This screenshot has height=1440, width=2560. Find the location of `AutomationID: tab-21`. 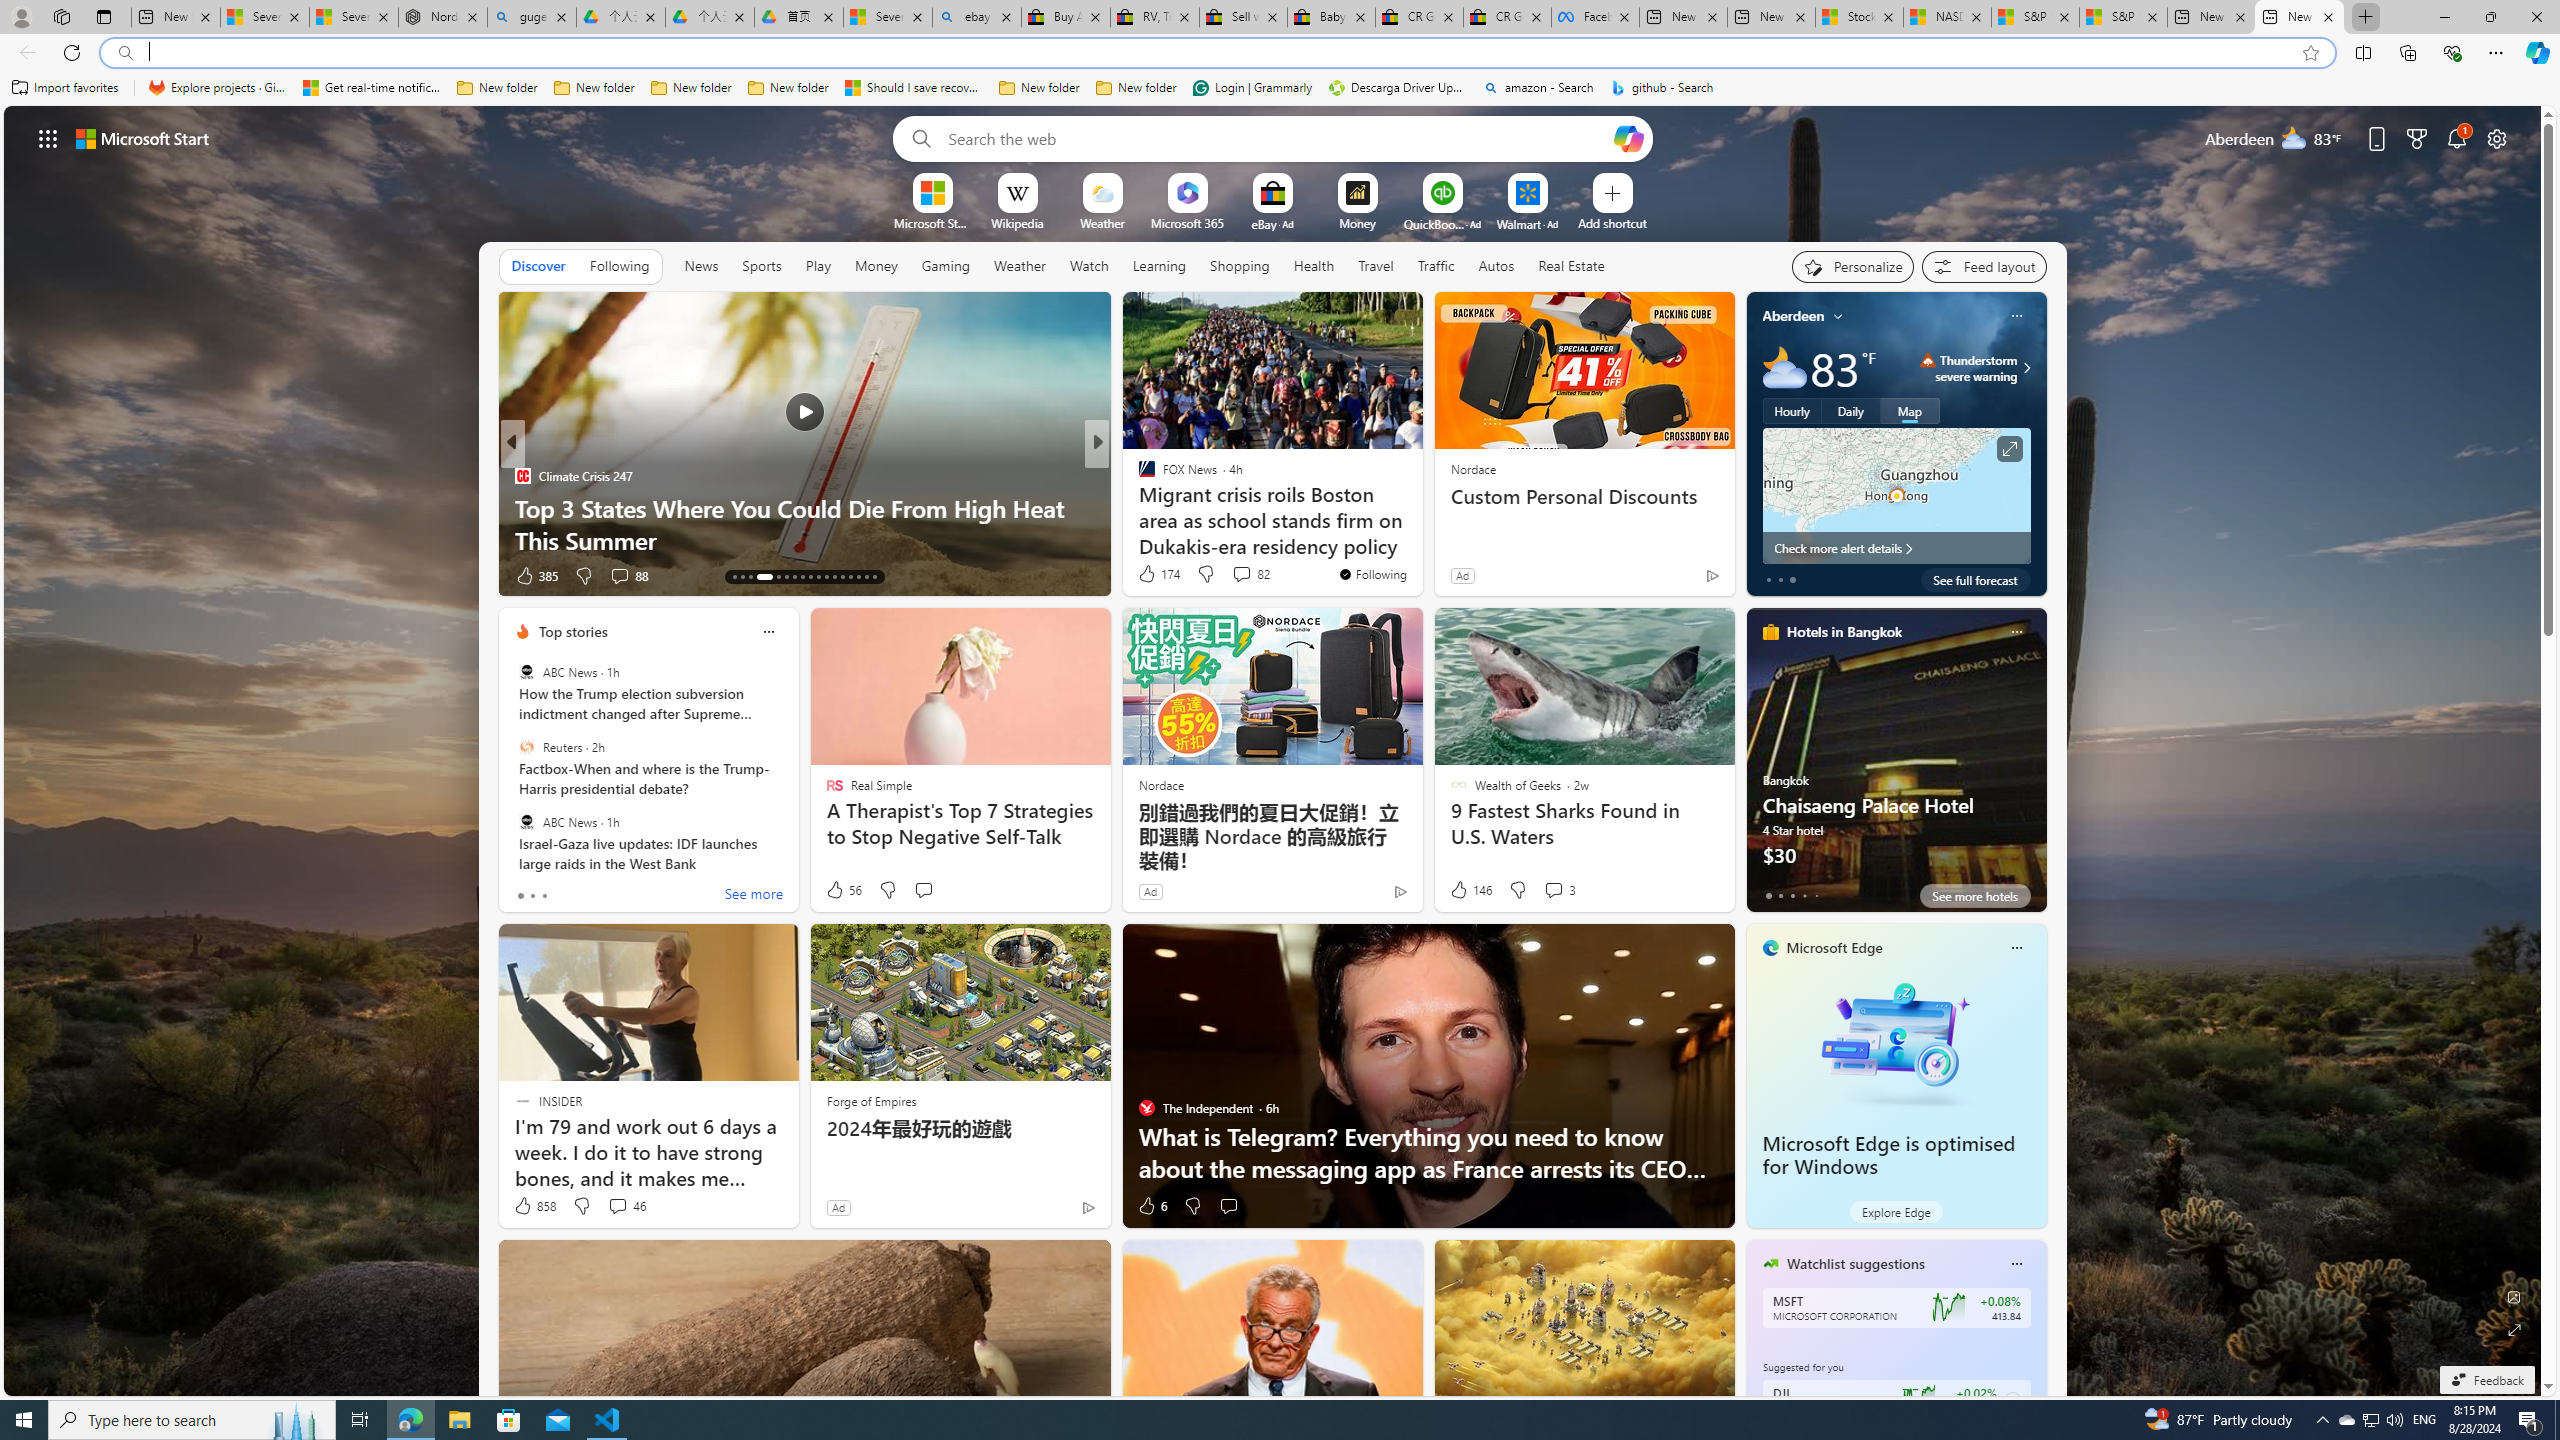

AutomationID: tab-21 is located at coordinates (810, 577).